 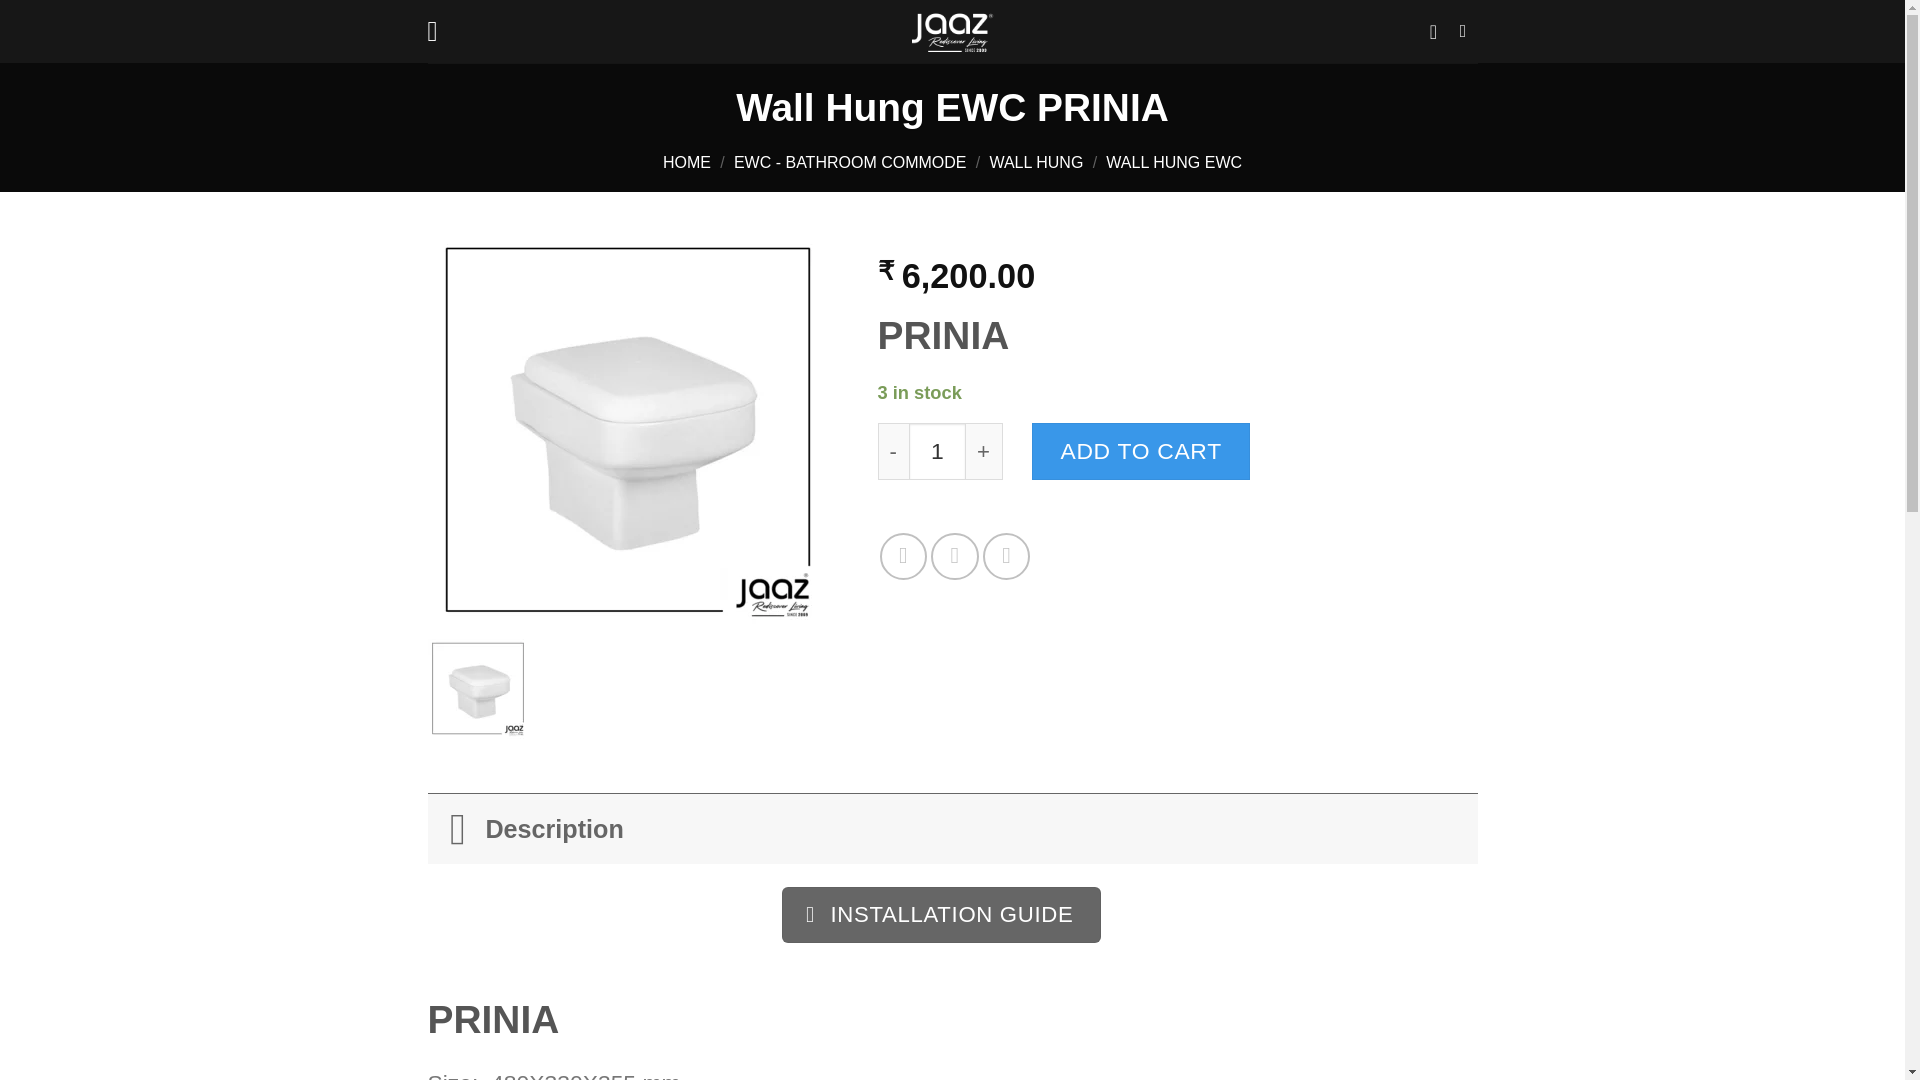 I want to click on Cart, so click(x=1440, y=32).